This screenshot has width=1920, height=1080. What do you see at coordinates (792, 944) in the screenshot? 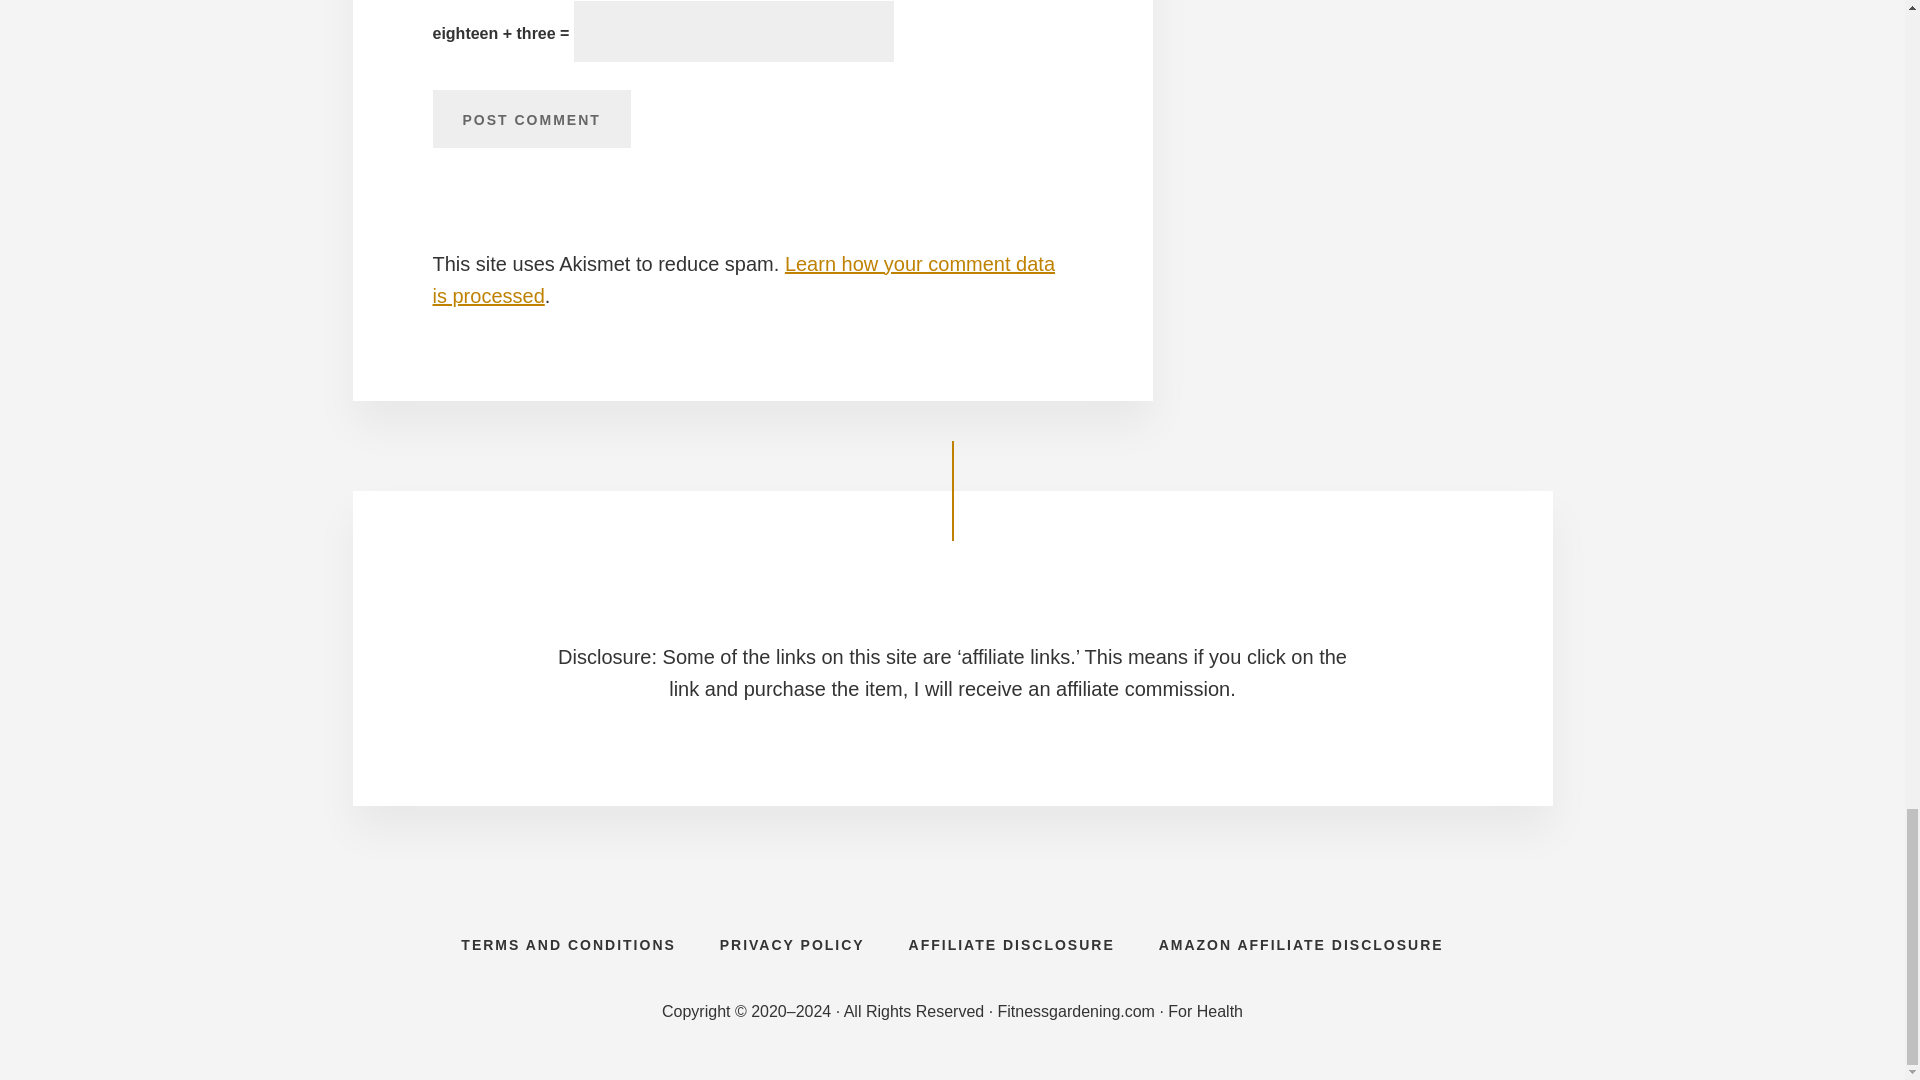
I see `PRIVACY POLICY` at bounding box center [792, 944].